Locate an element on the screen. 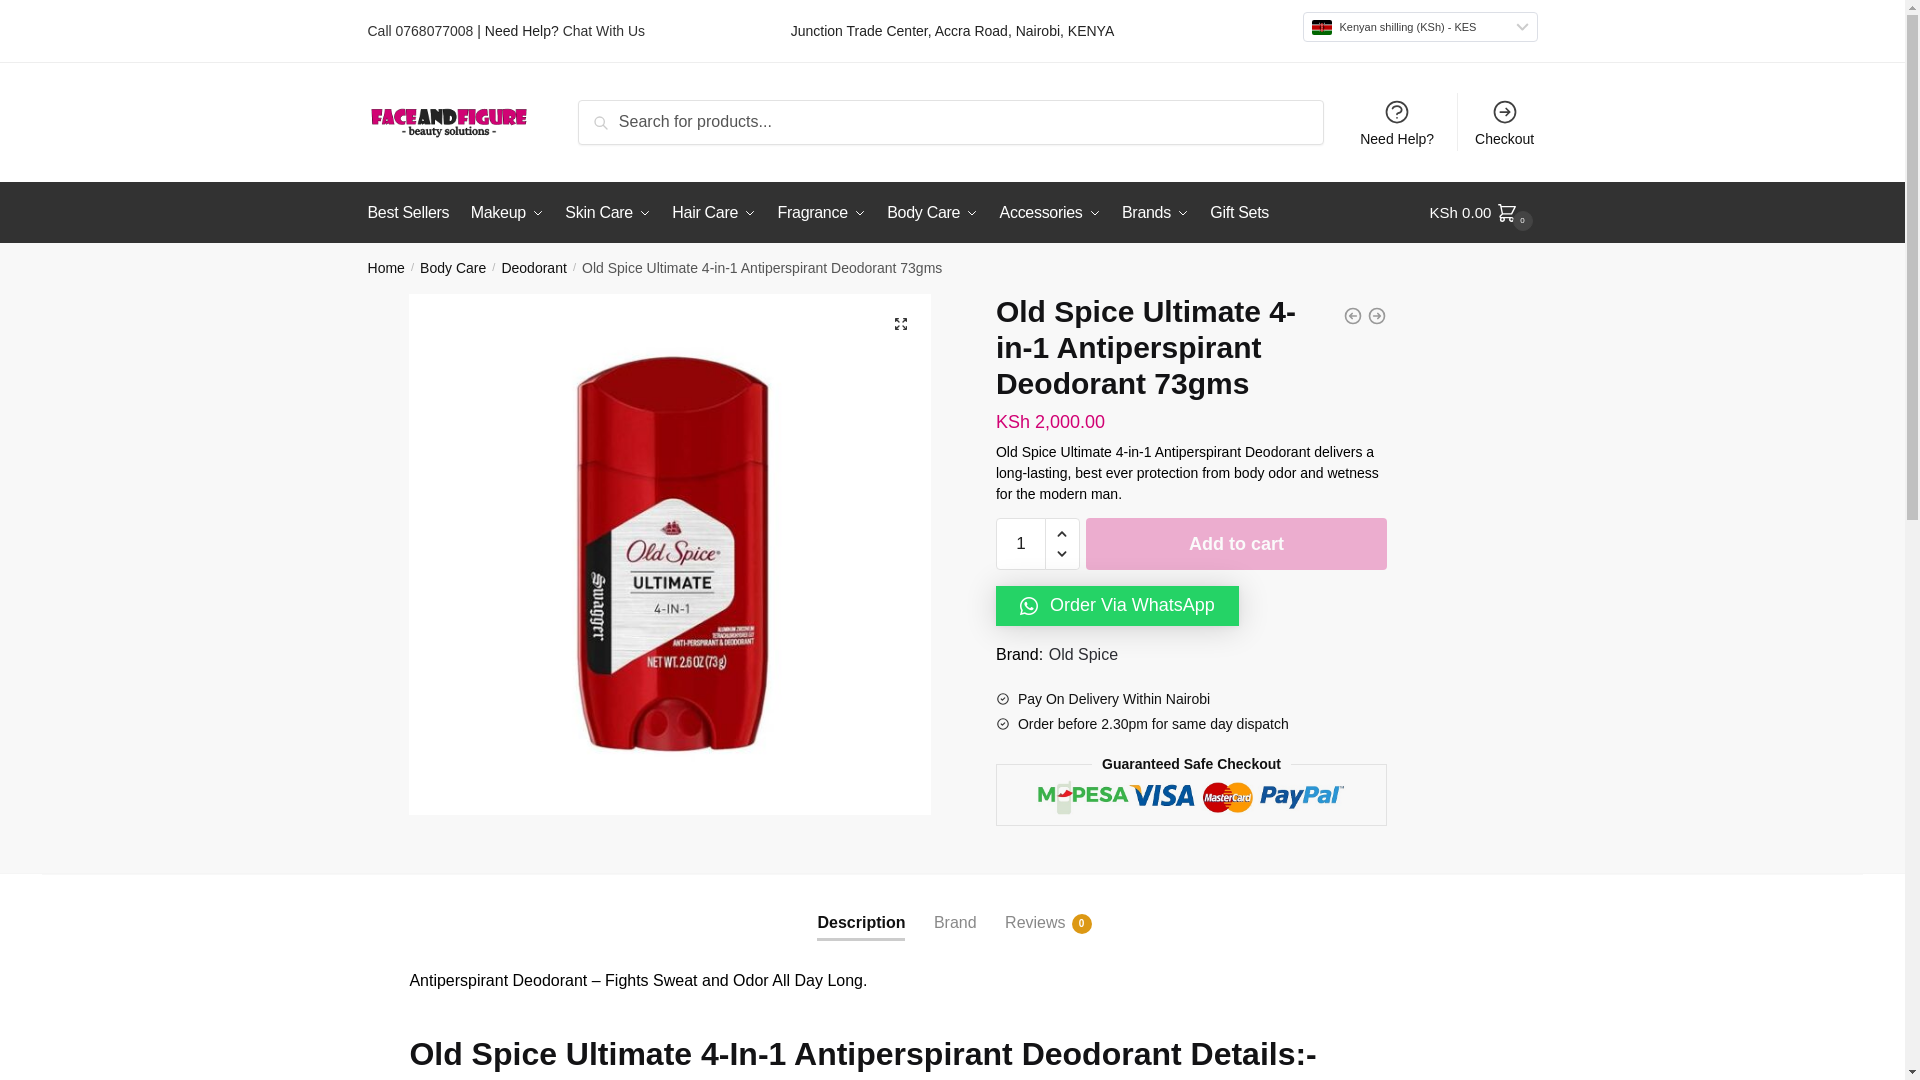 The width and height of the screenshot is (1920, 1080). Skin Care is located at coordinates (607, 212).